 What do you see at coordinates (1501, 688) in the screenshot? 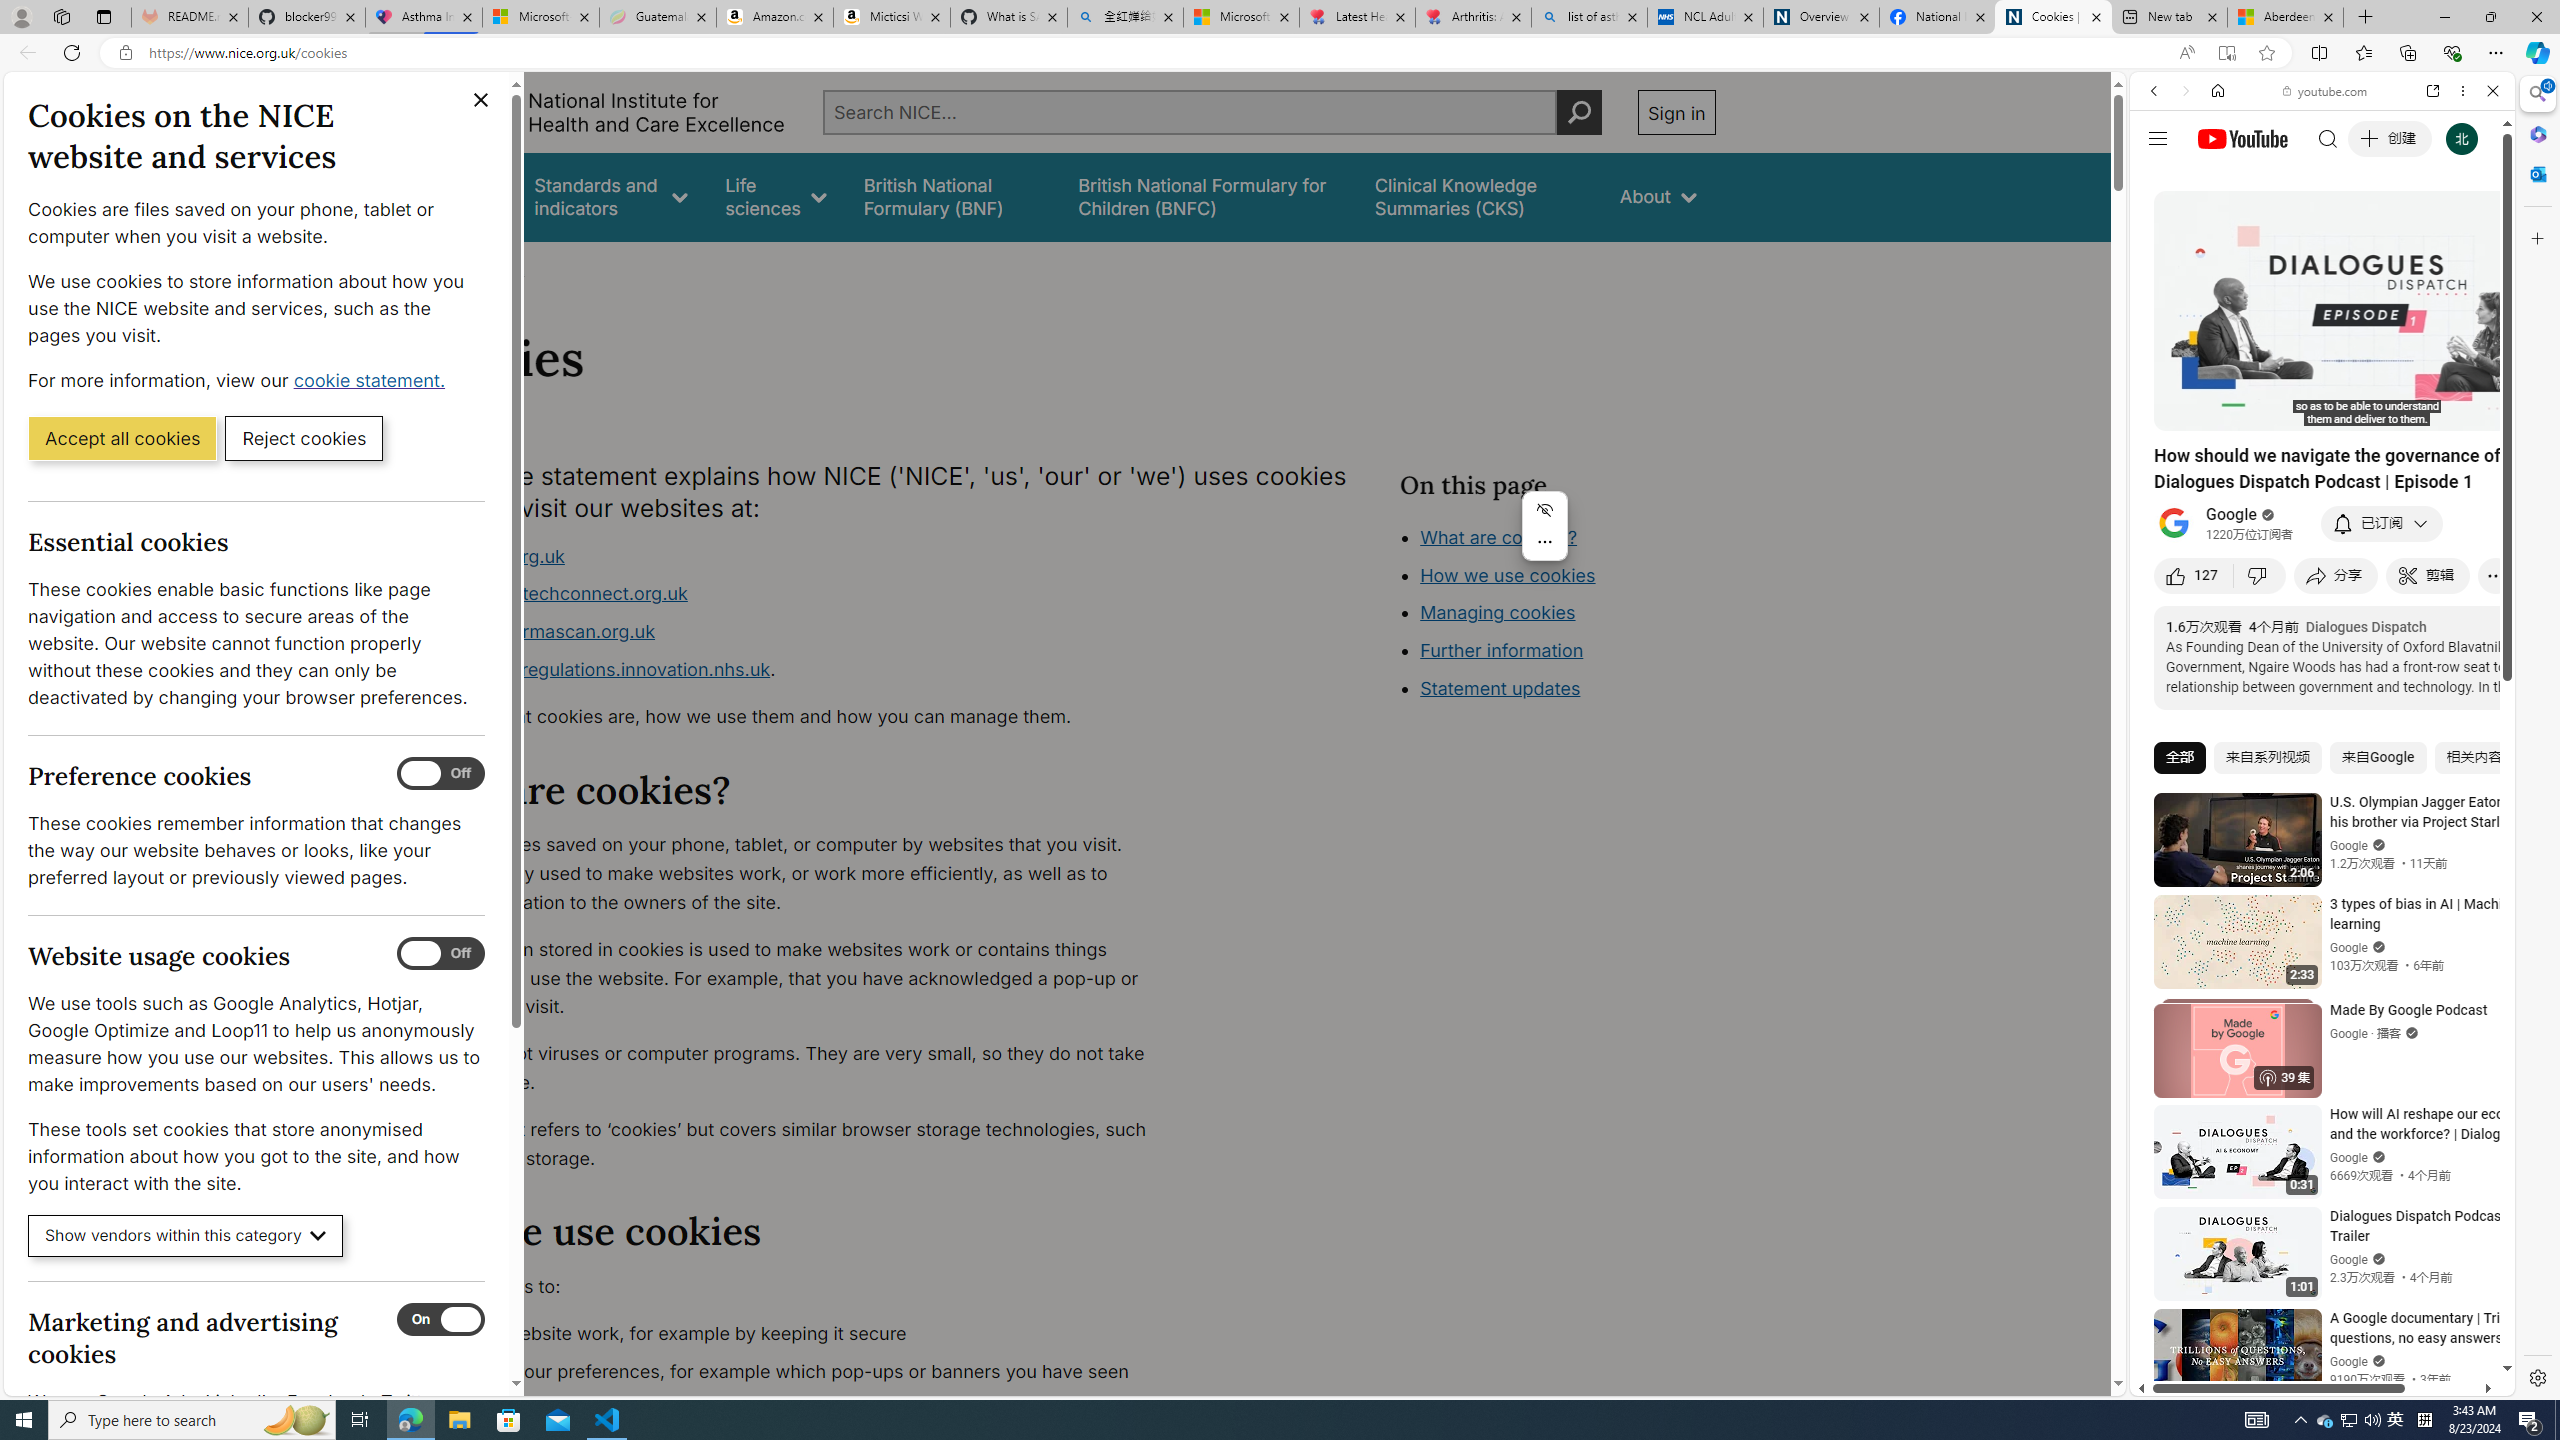
I see `Statement updates` at bounding box center [1501, 688].